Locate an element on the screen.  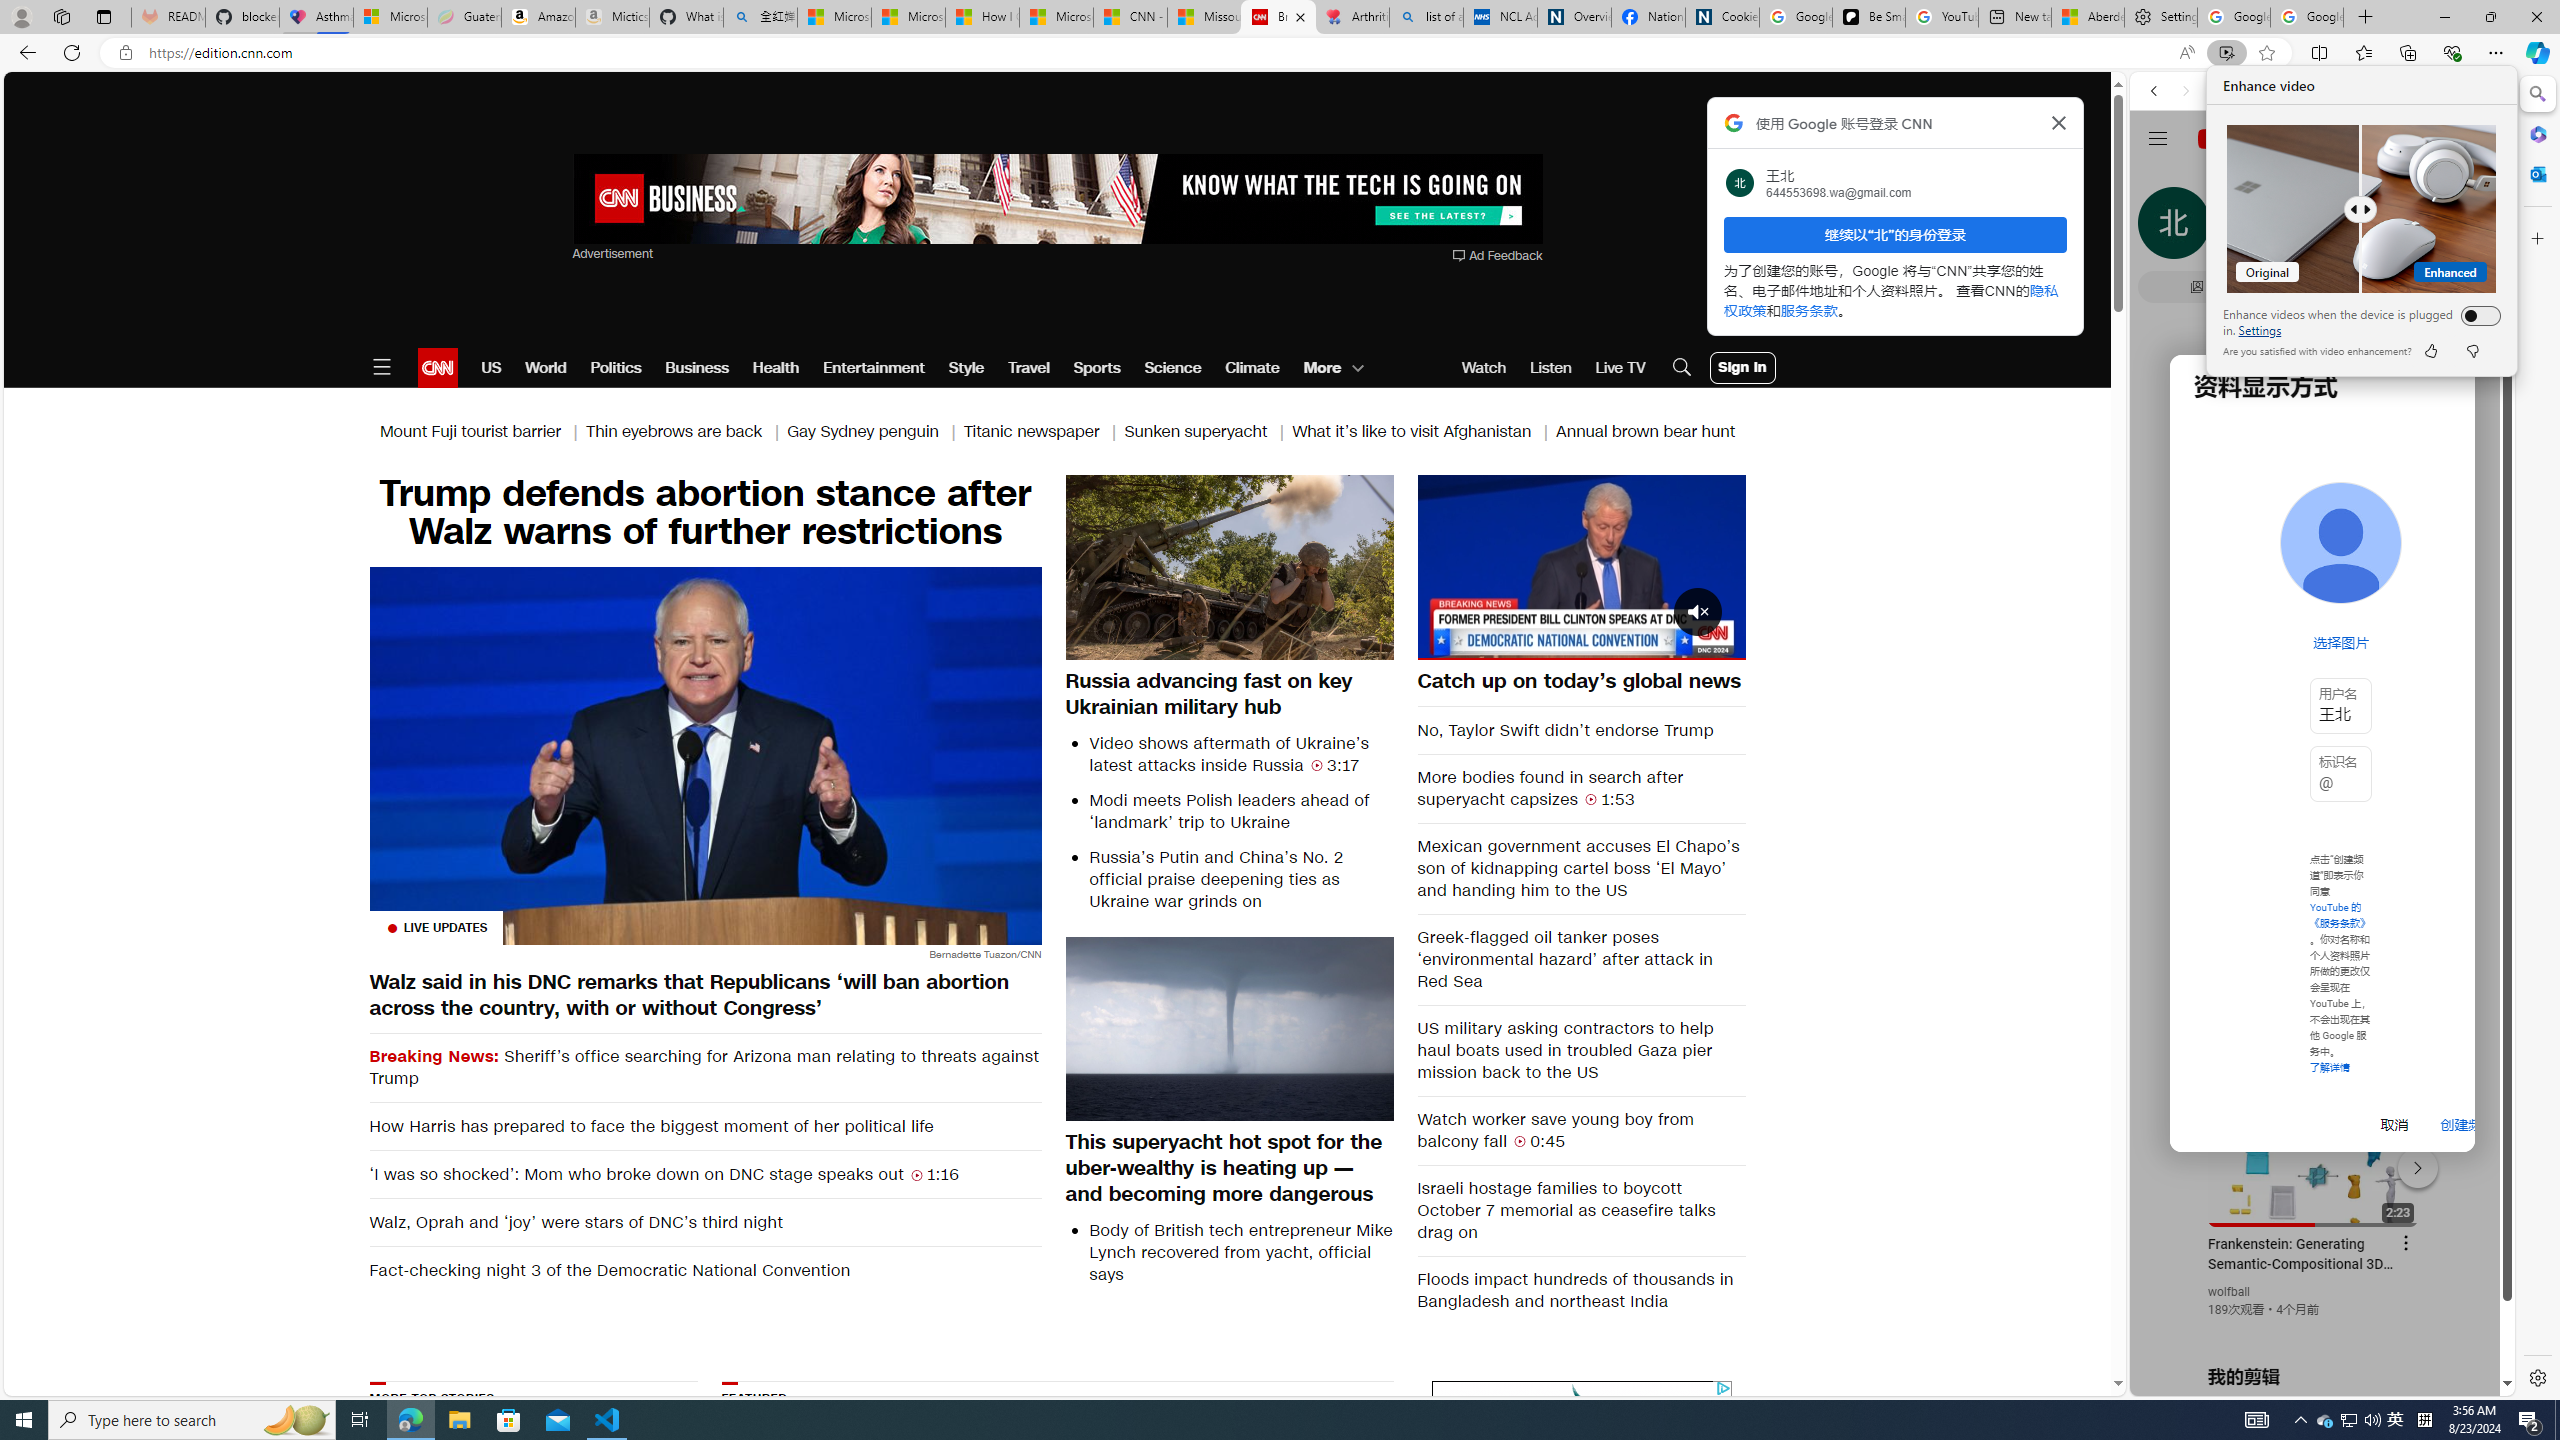
Be Smart | creating Science videos | Patreon is located at coordinates (1868, 17).